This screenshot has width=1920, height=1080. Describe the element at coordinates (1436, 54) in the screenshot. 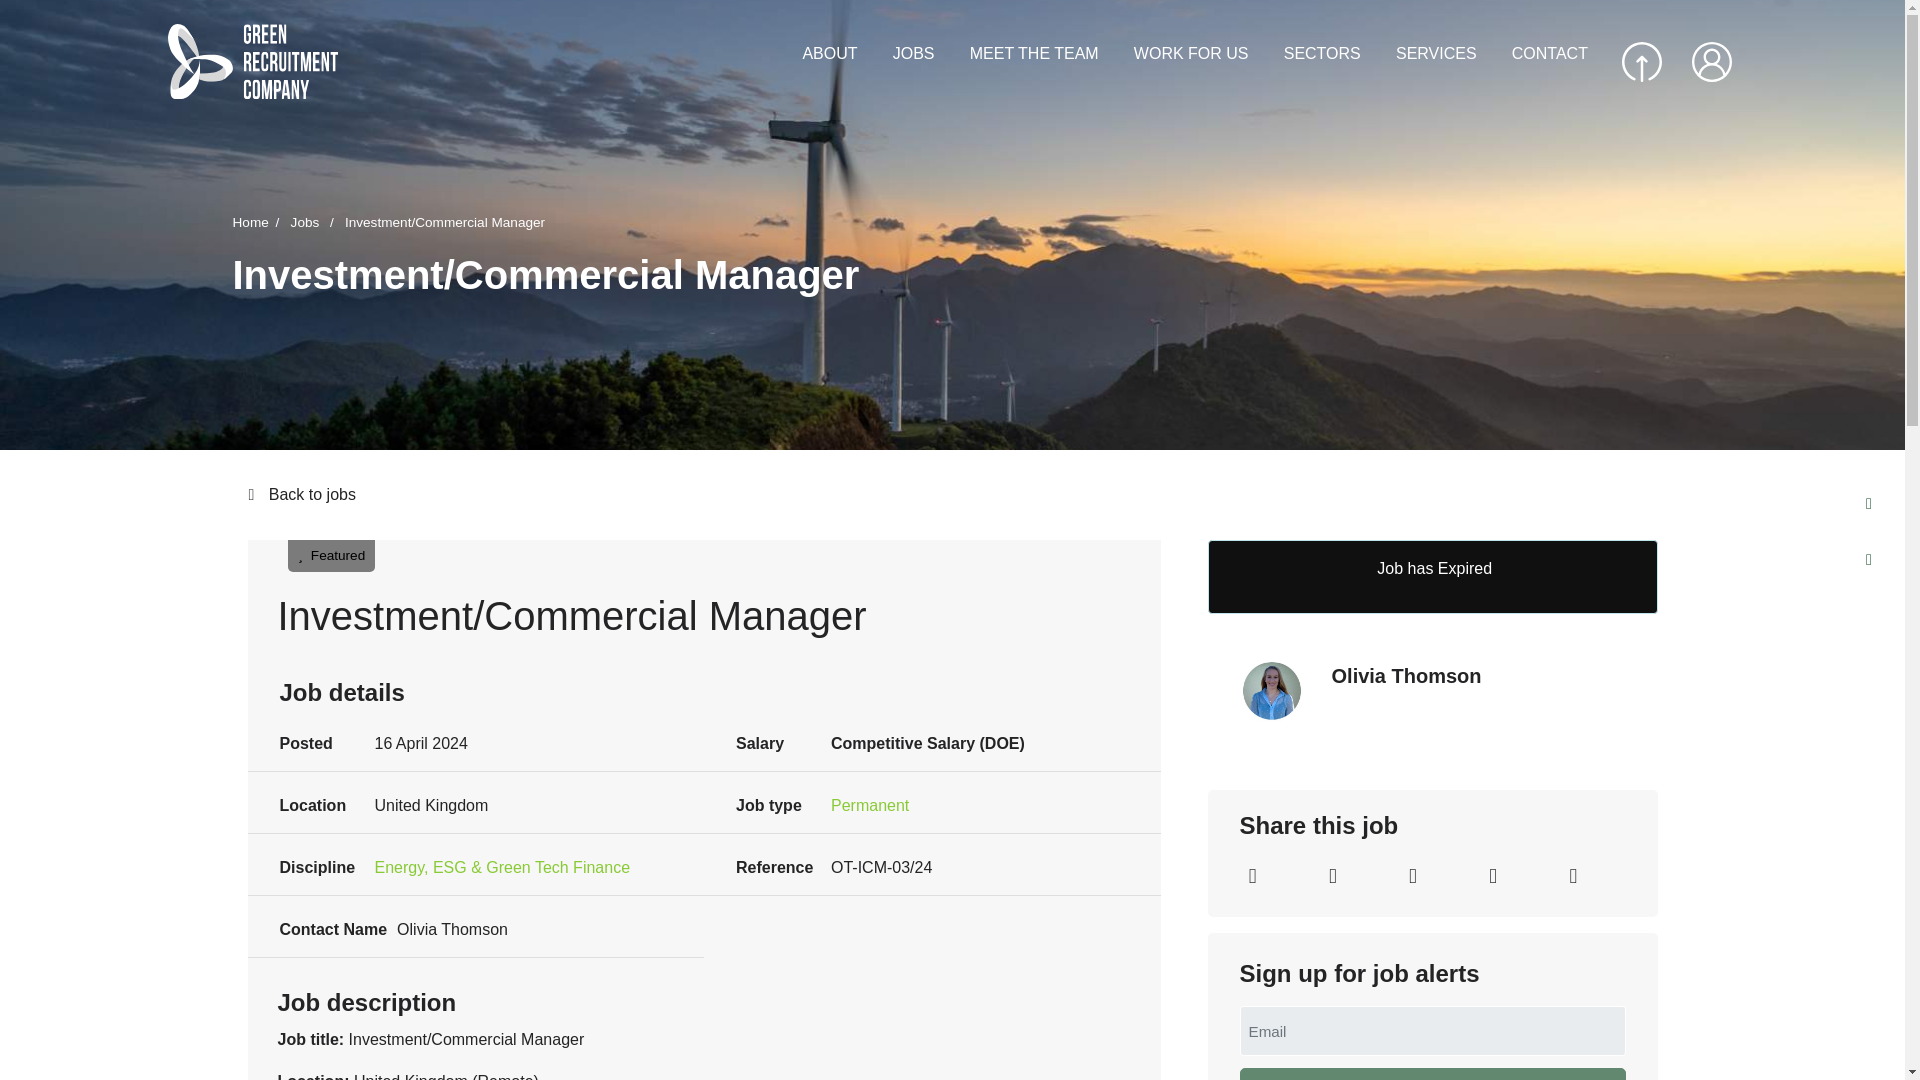

I see `SERVICES` at that location.